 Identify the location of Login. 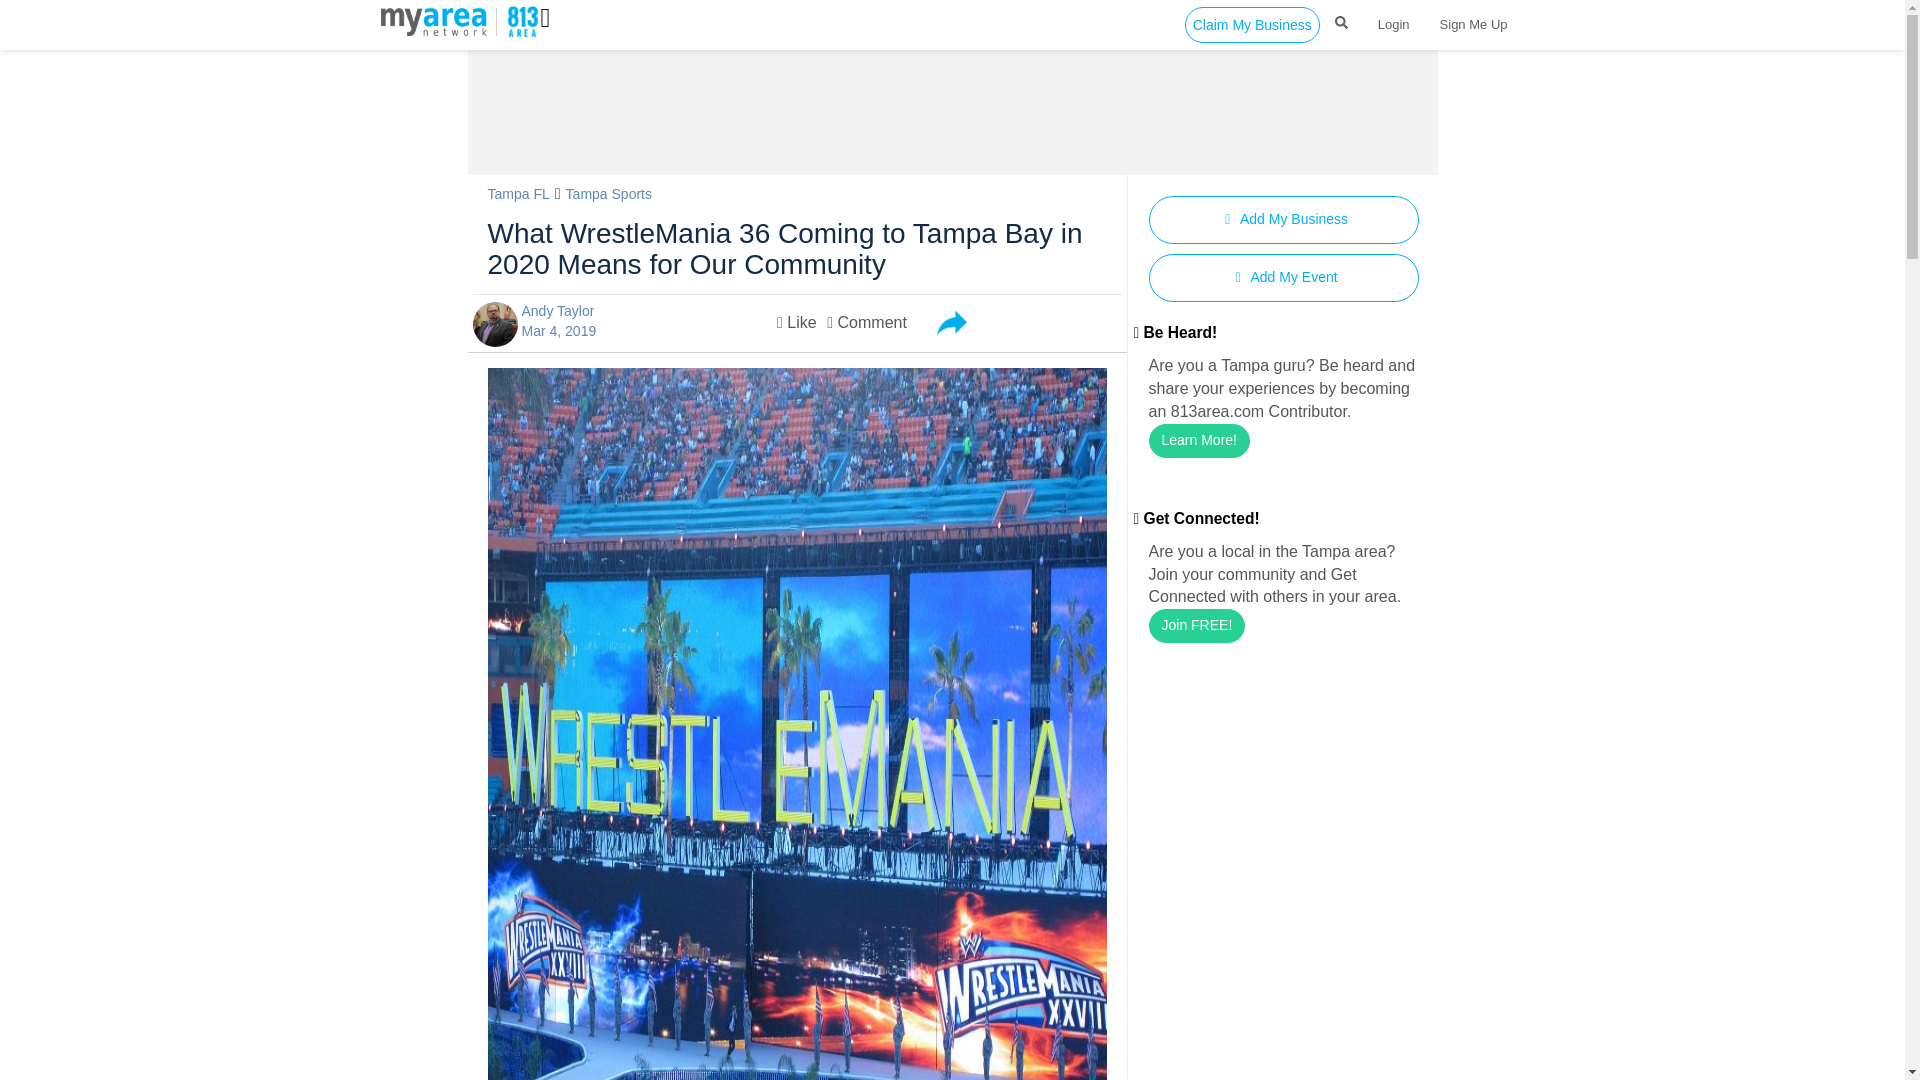
(1394, 24).